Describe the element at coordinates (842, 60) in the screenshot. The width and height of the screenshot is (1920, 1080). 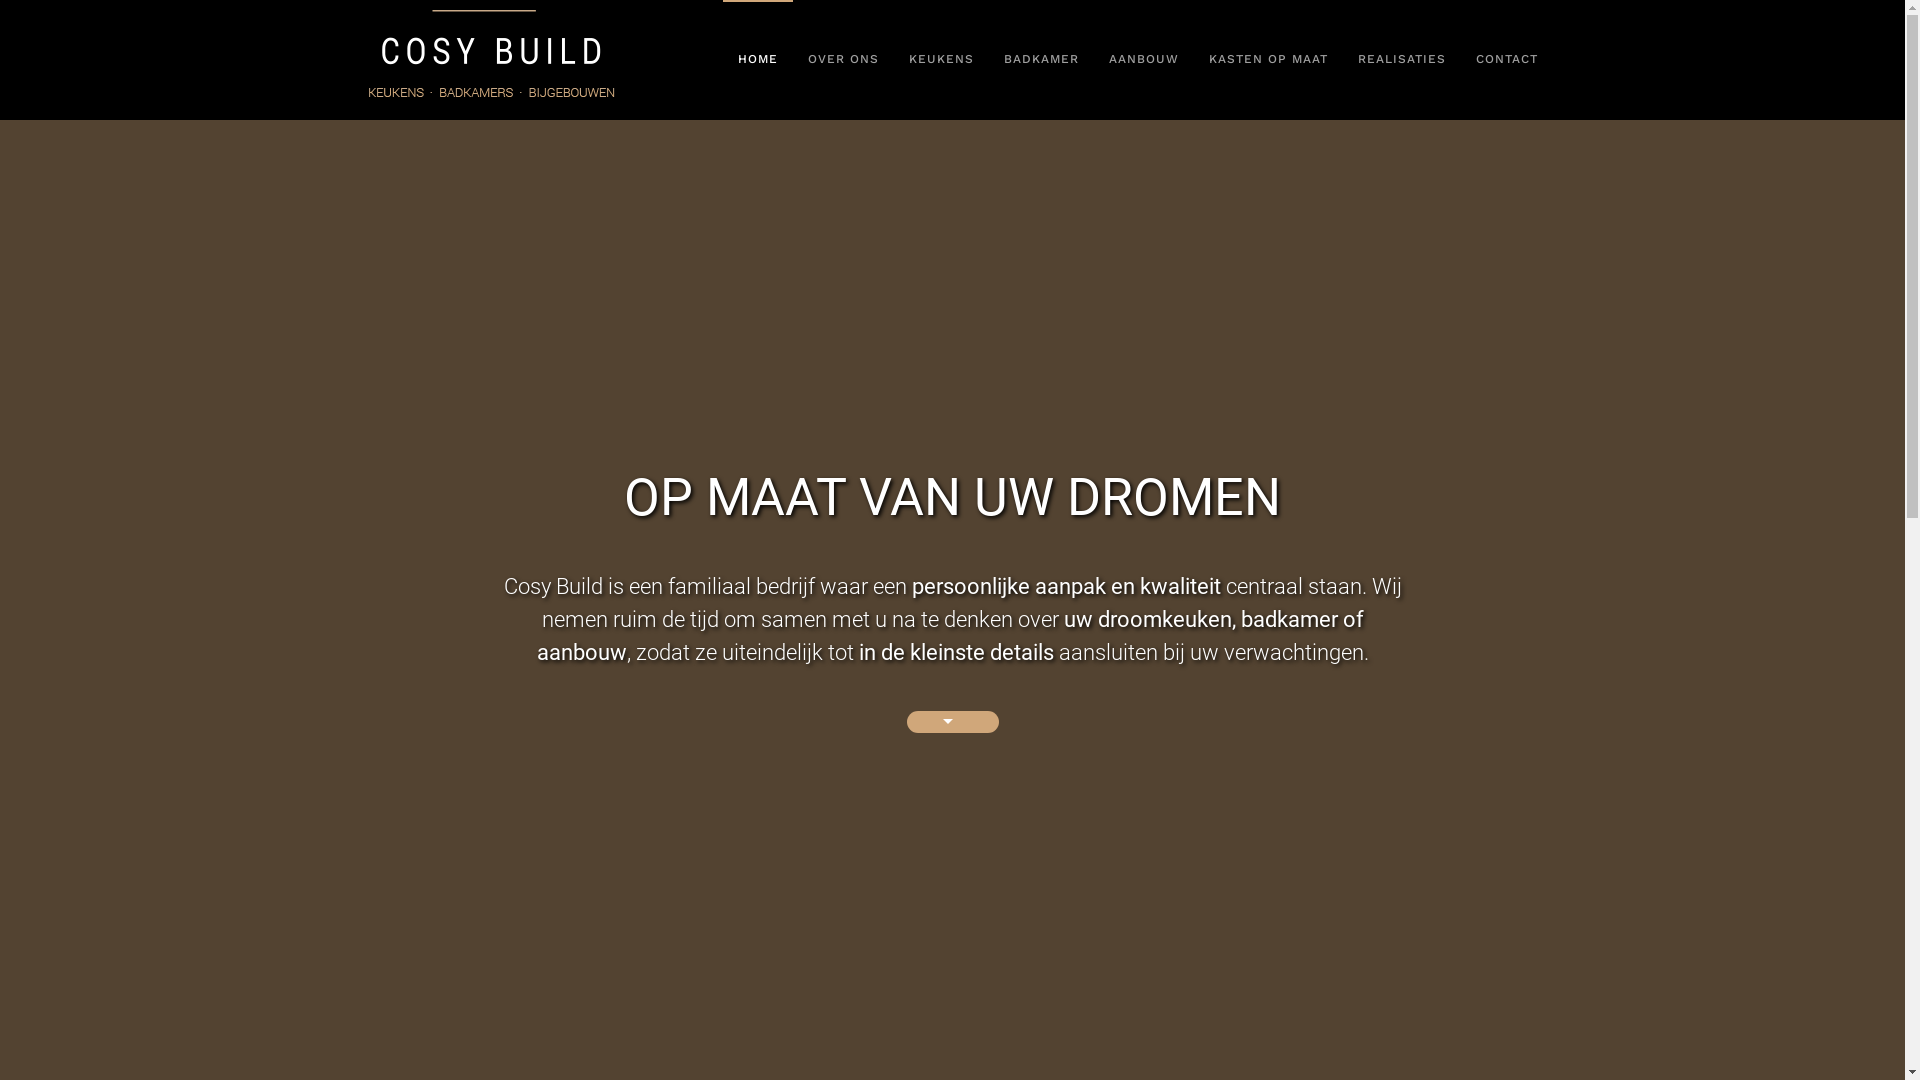
I see `OVER ONS` at that location.